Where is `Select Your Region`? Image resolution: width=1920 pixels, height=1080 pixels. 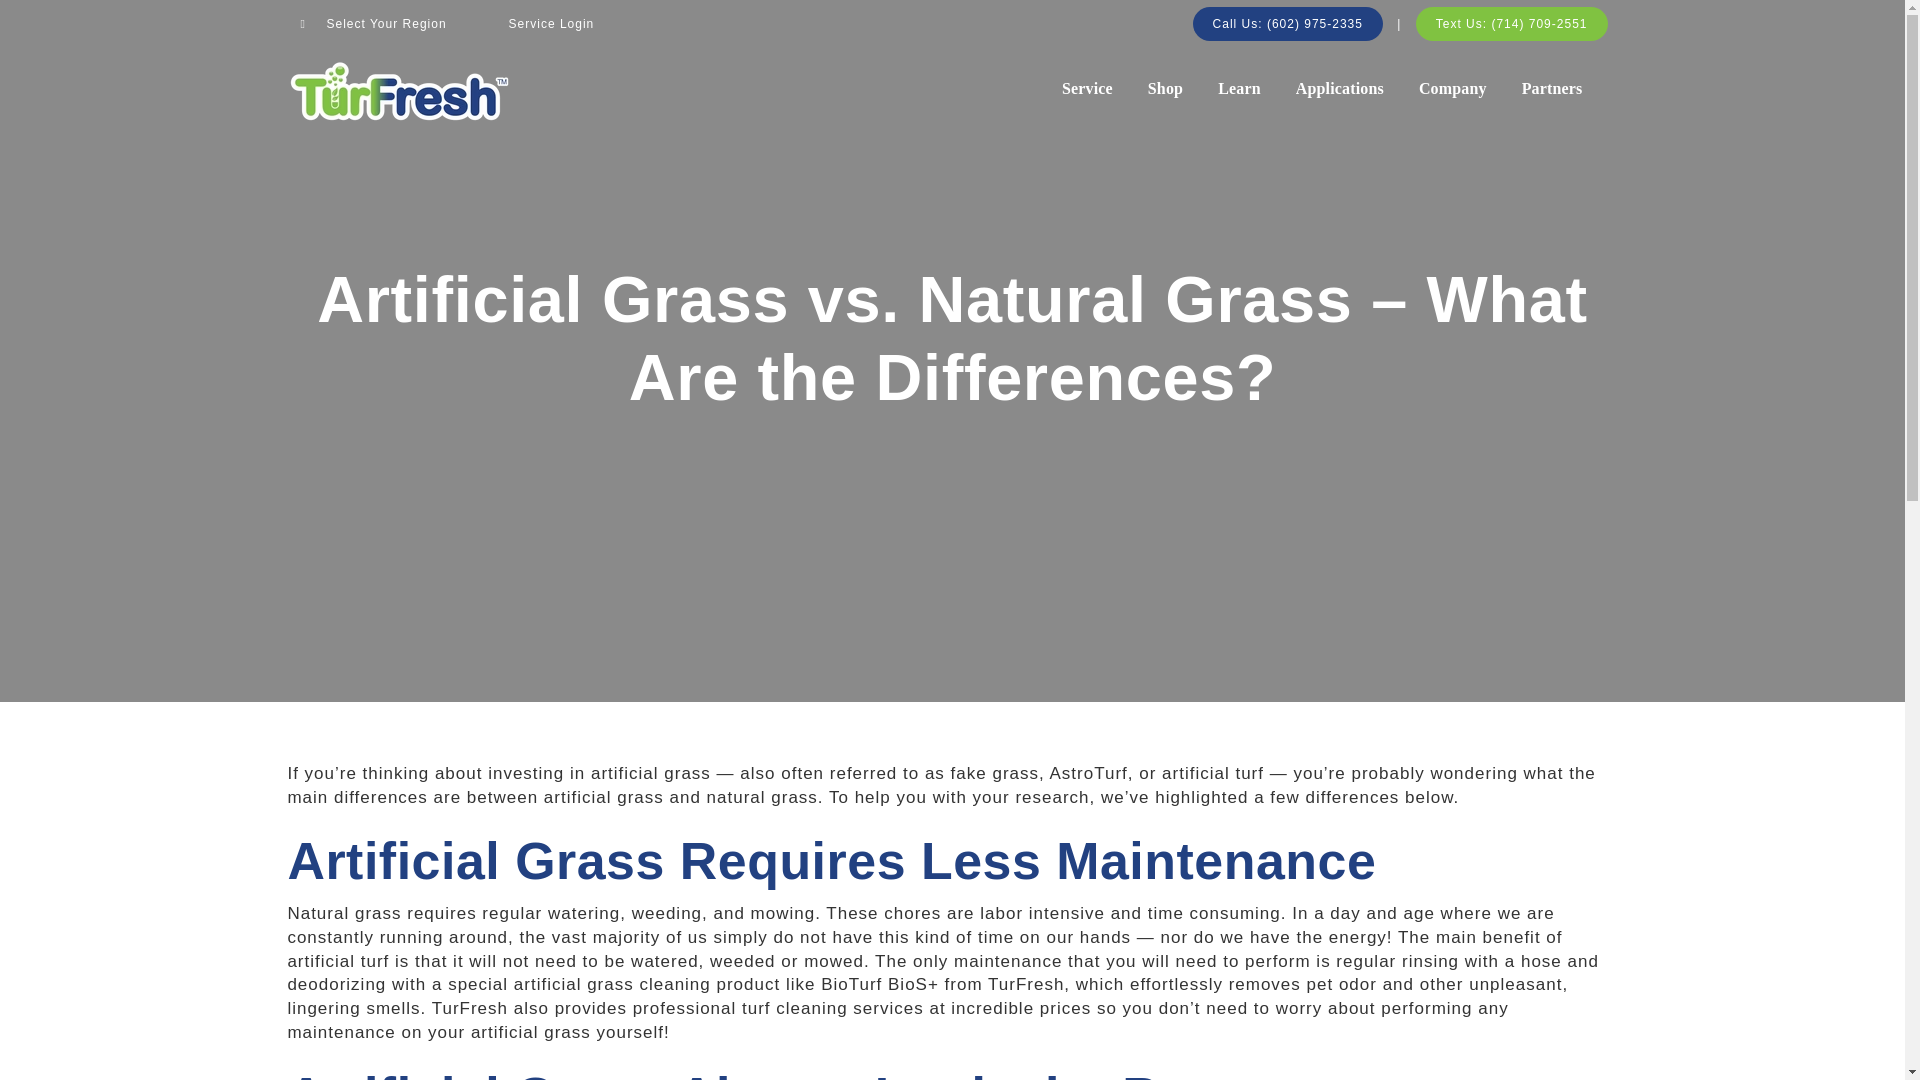
Select Your Region is located at coordinates (374, 24).